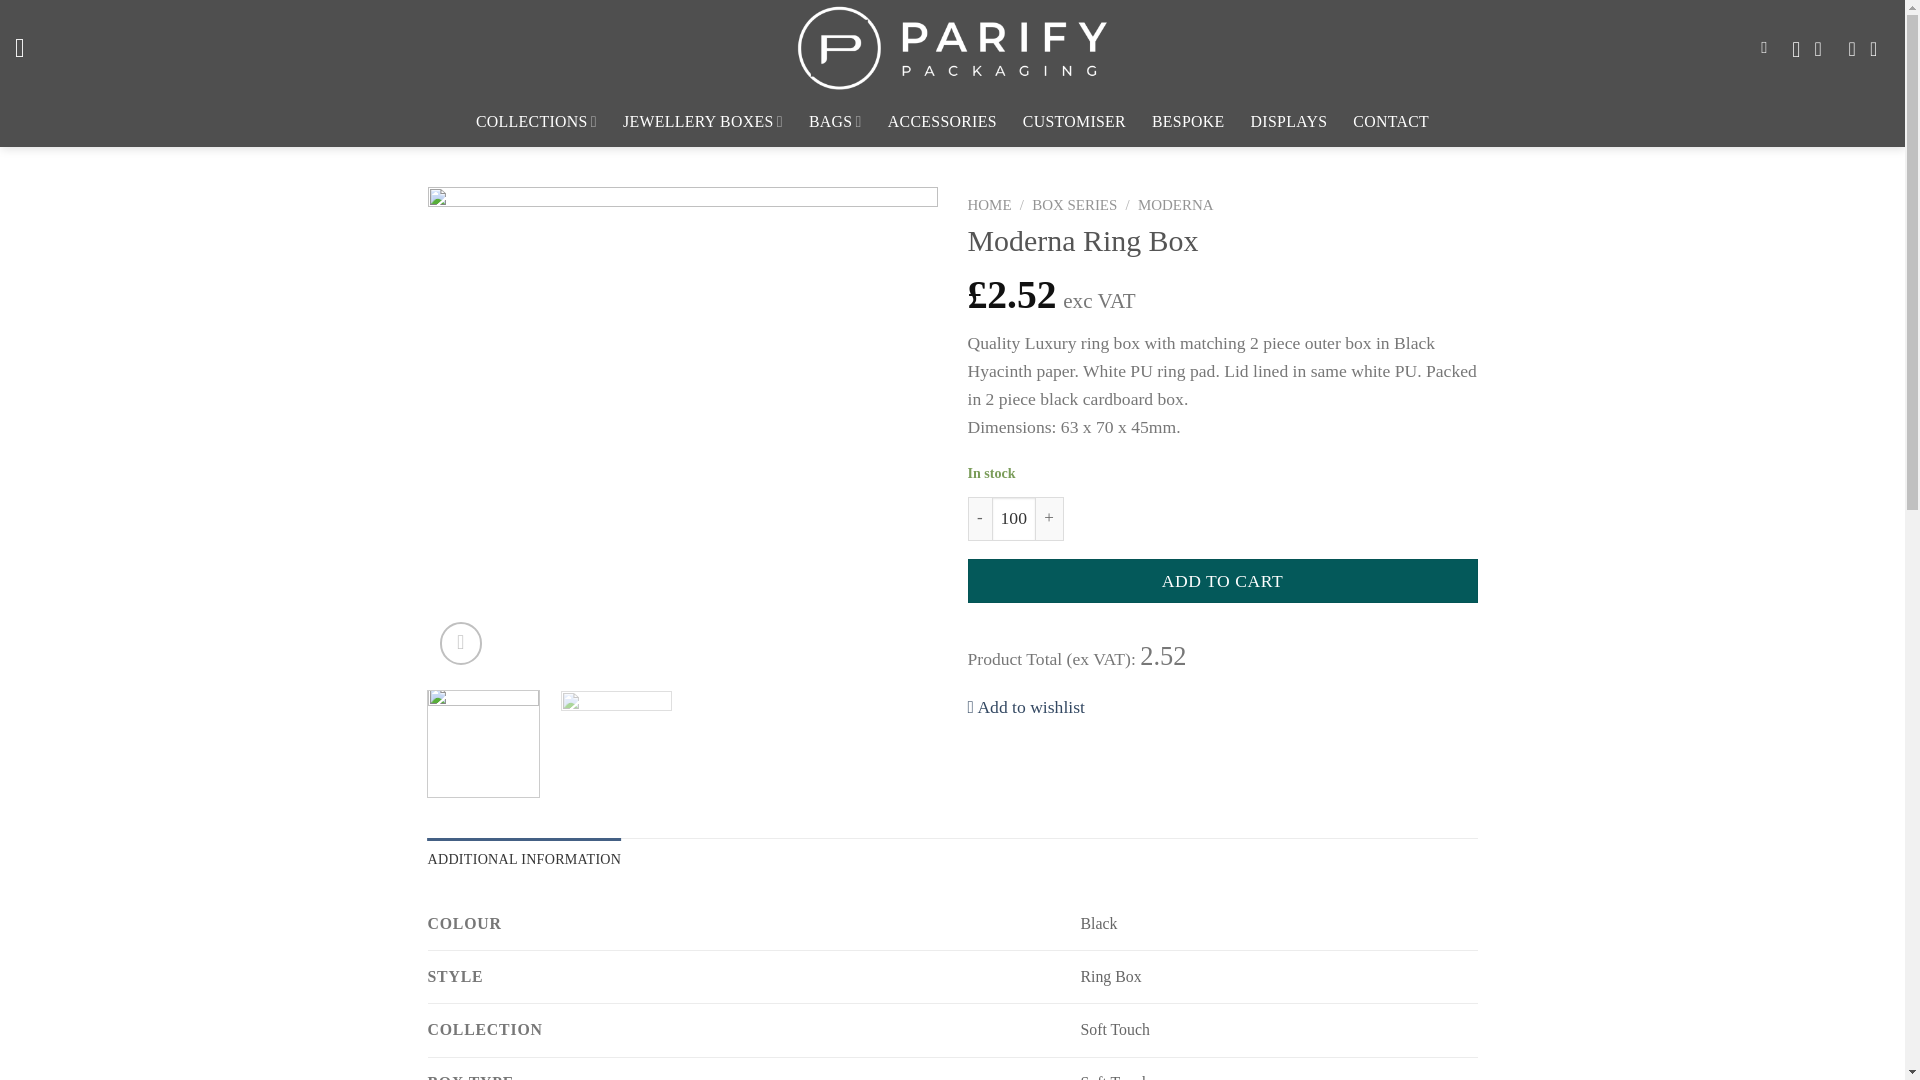 This screenshot has width=1920, height=1080. What do you see at coordinates (1188, 122) in the screenshot?
I see `BESPOKE` at bounding box center [1188, 122].